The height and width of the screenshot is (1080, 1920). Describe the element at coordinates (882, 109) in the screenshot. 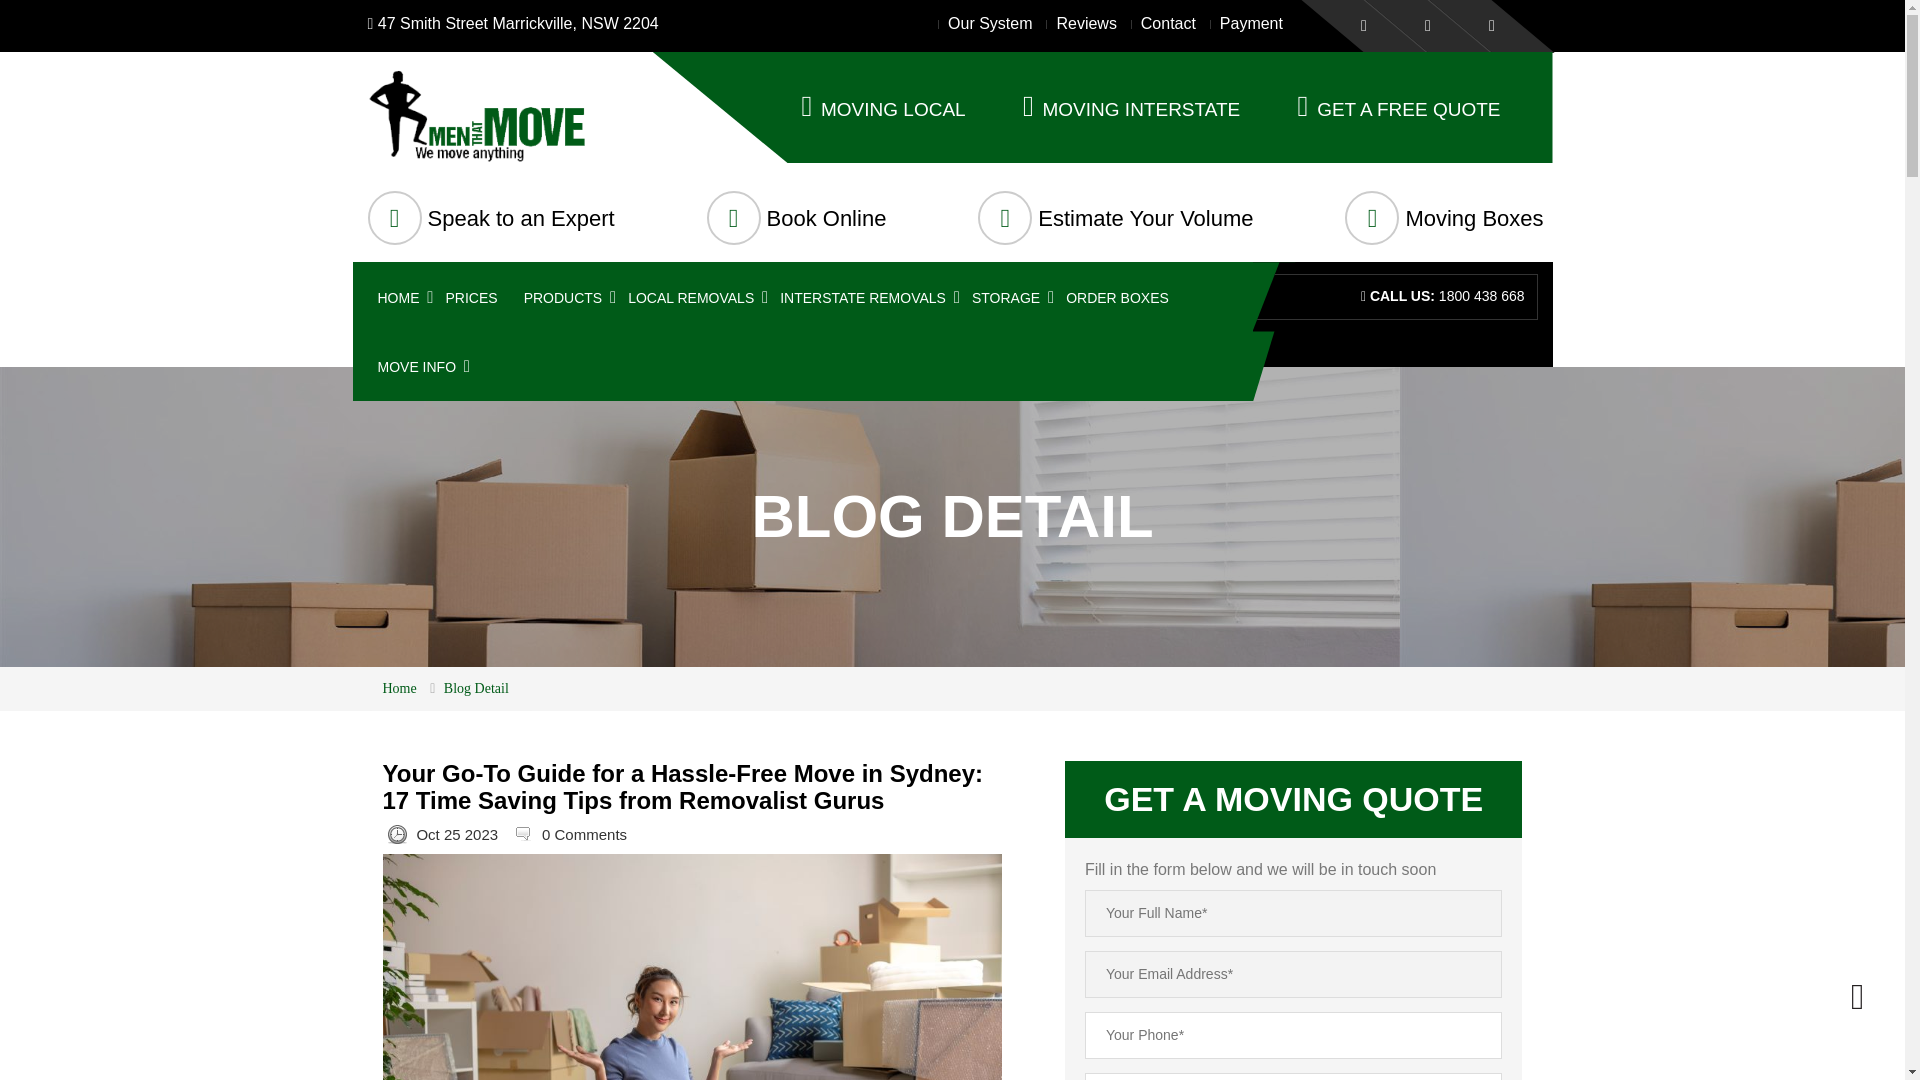

I see `MOVING LOCAL` at that location.